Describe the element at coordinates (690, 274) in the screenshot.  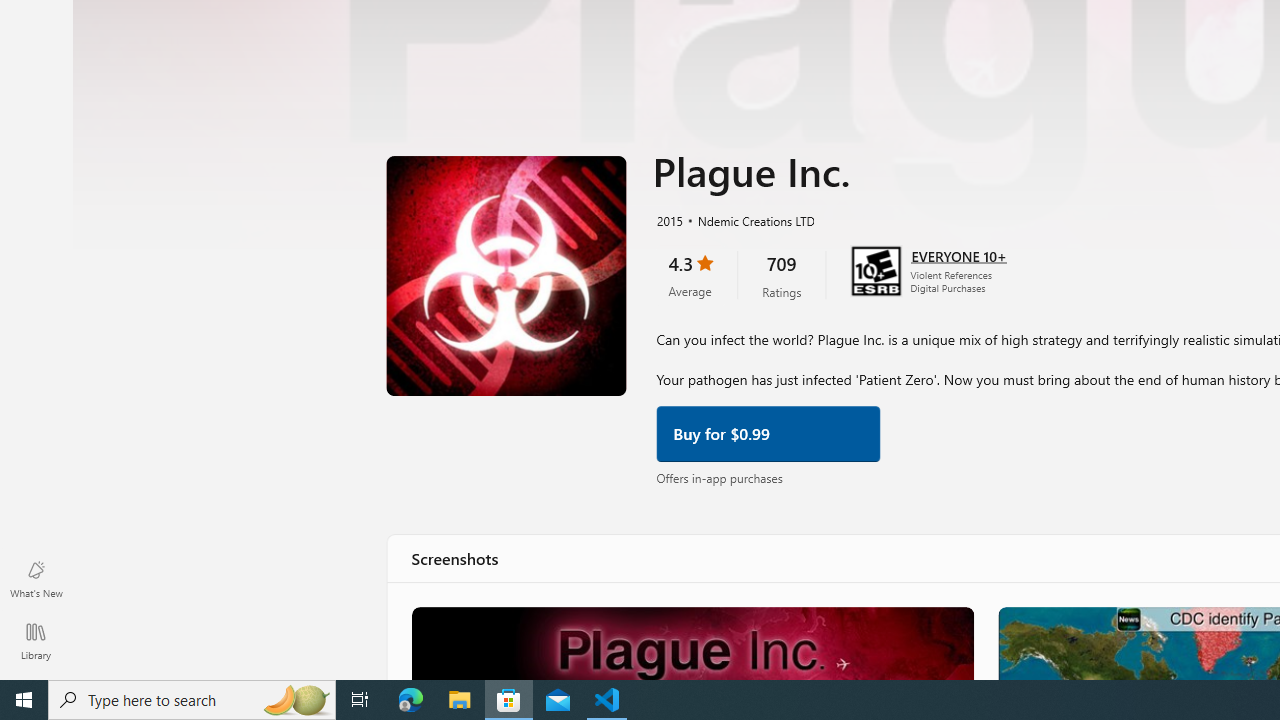
I see `4.3 stars. Click to skip to ratings and reviews` at that location.